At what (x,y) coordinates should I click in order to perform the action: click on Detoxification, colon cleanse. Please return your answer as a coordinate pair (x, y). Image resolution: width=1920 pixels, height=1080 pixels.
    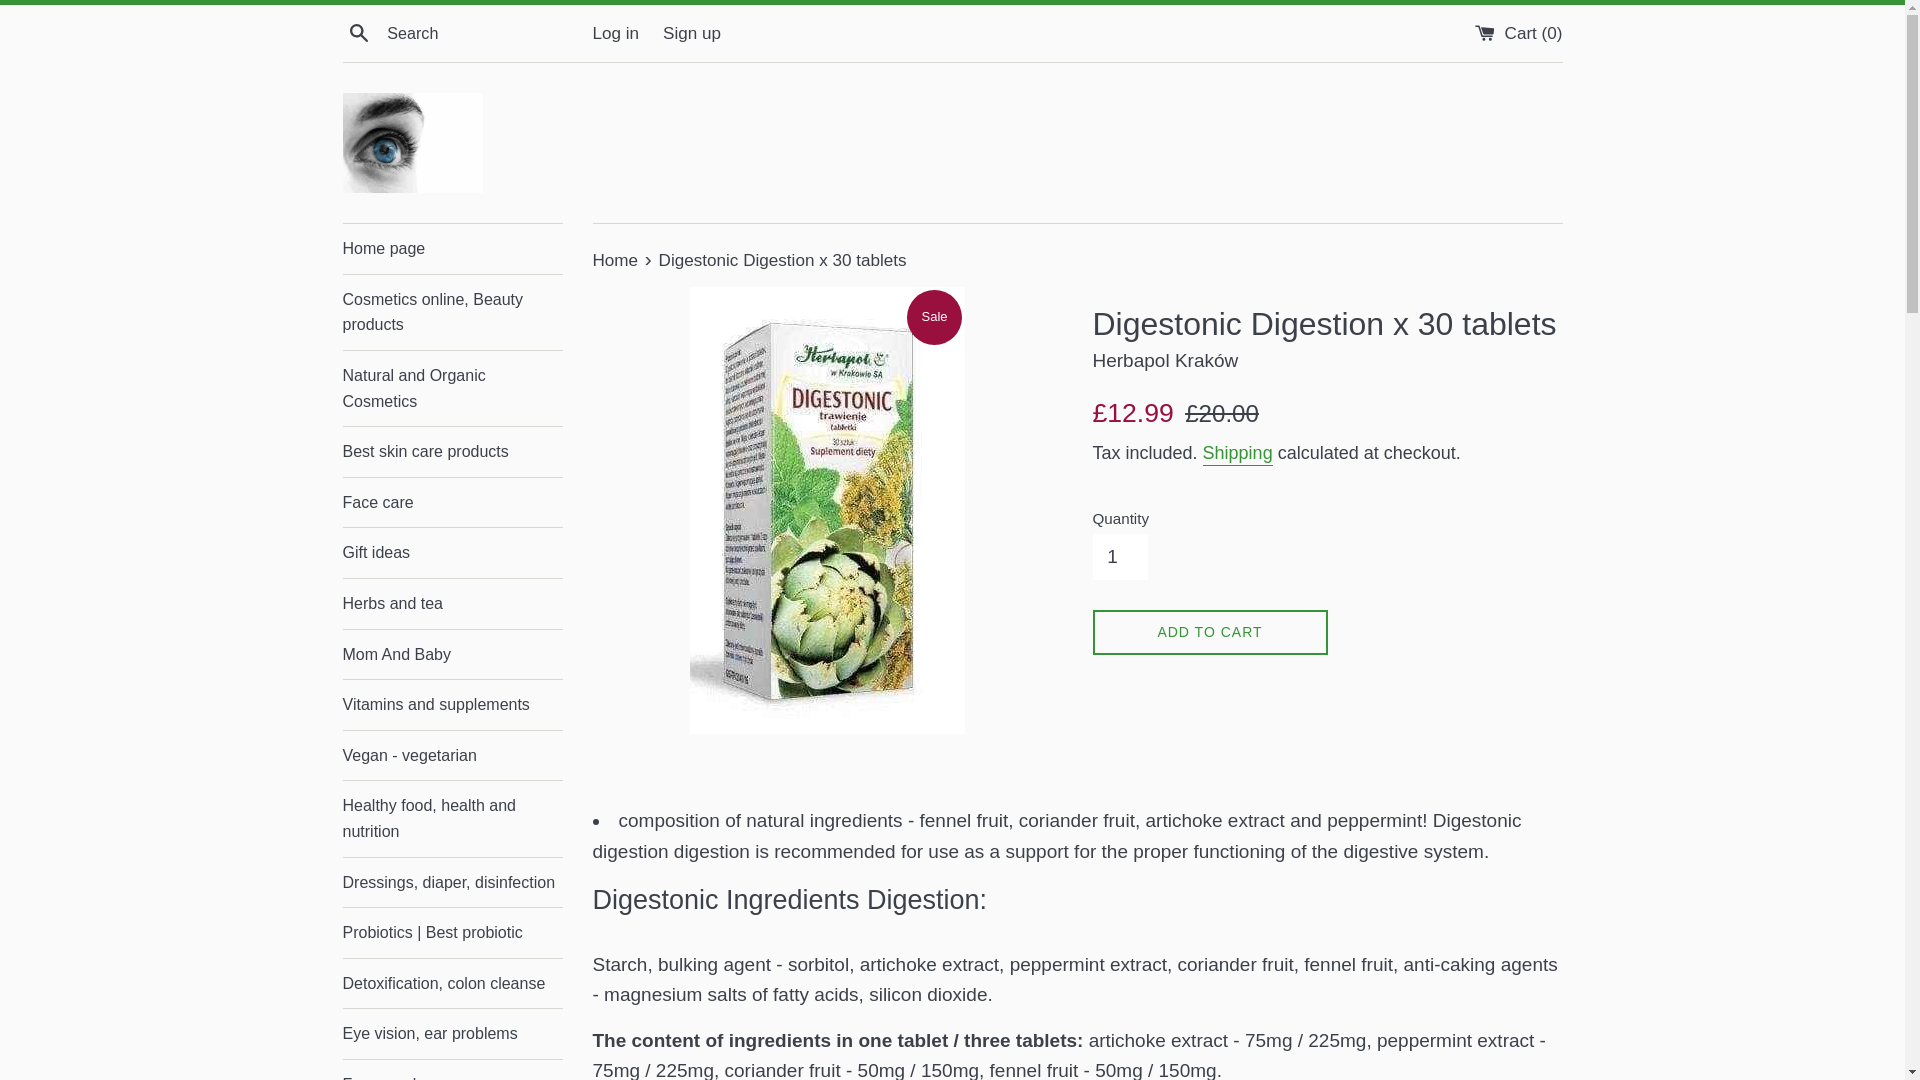
    Looking at the image, I should click on (452, 984).